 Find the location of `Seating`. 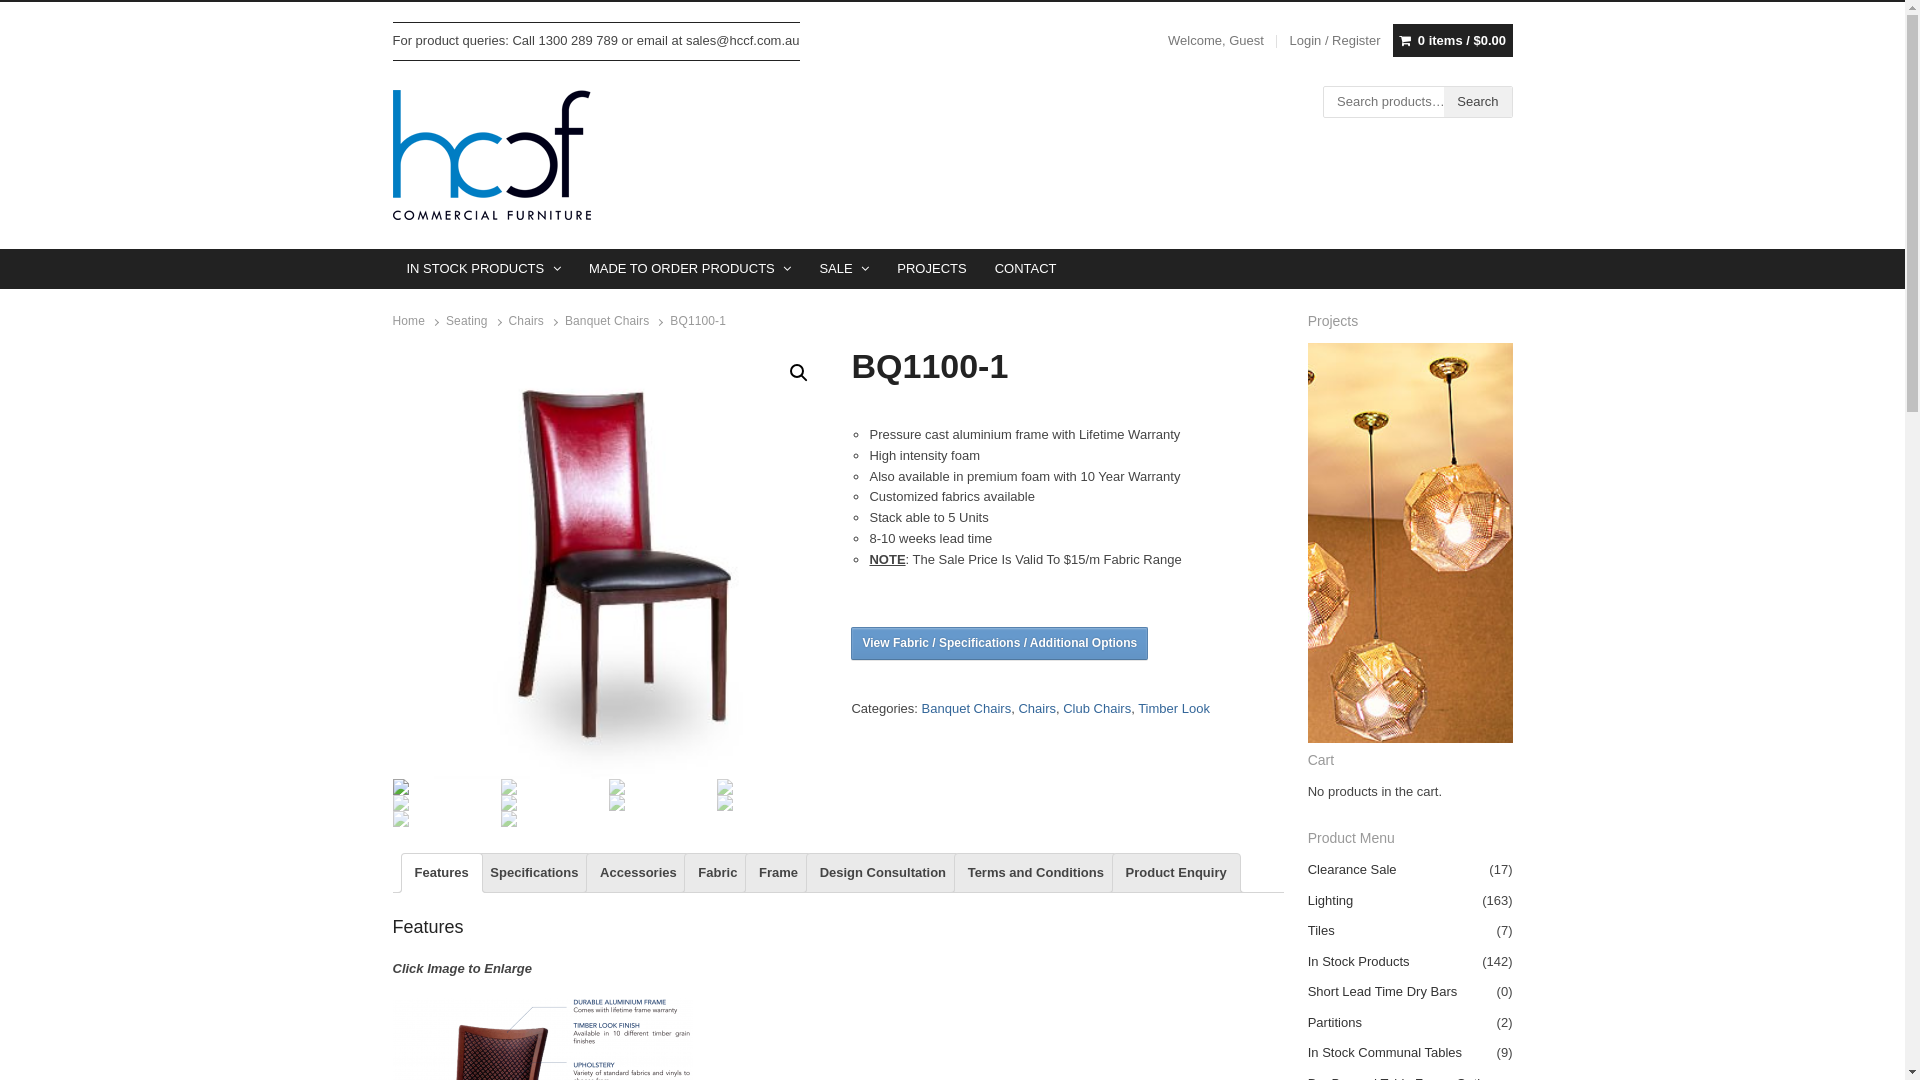

Seating is located at coordinates (467, 321).